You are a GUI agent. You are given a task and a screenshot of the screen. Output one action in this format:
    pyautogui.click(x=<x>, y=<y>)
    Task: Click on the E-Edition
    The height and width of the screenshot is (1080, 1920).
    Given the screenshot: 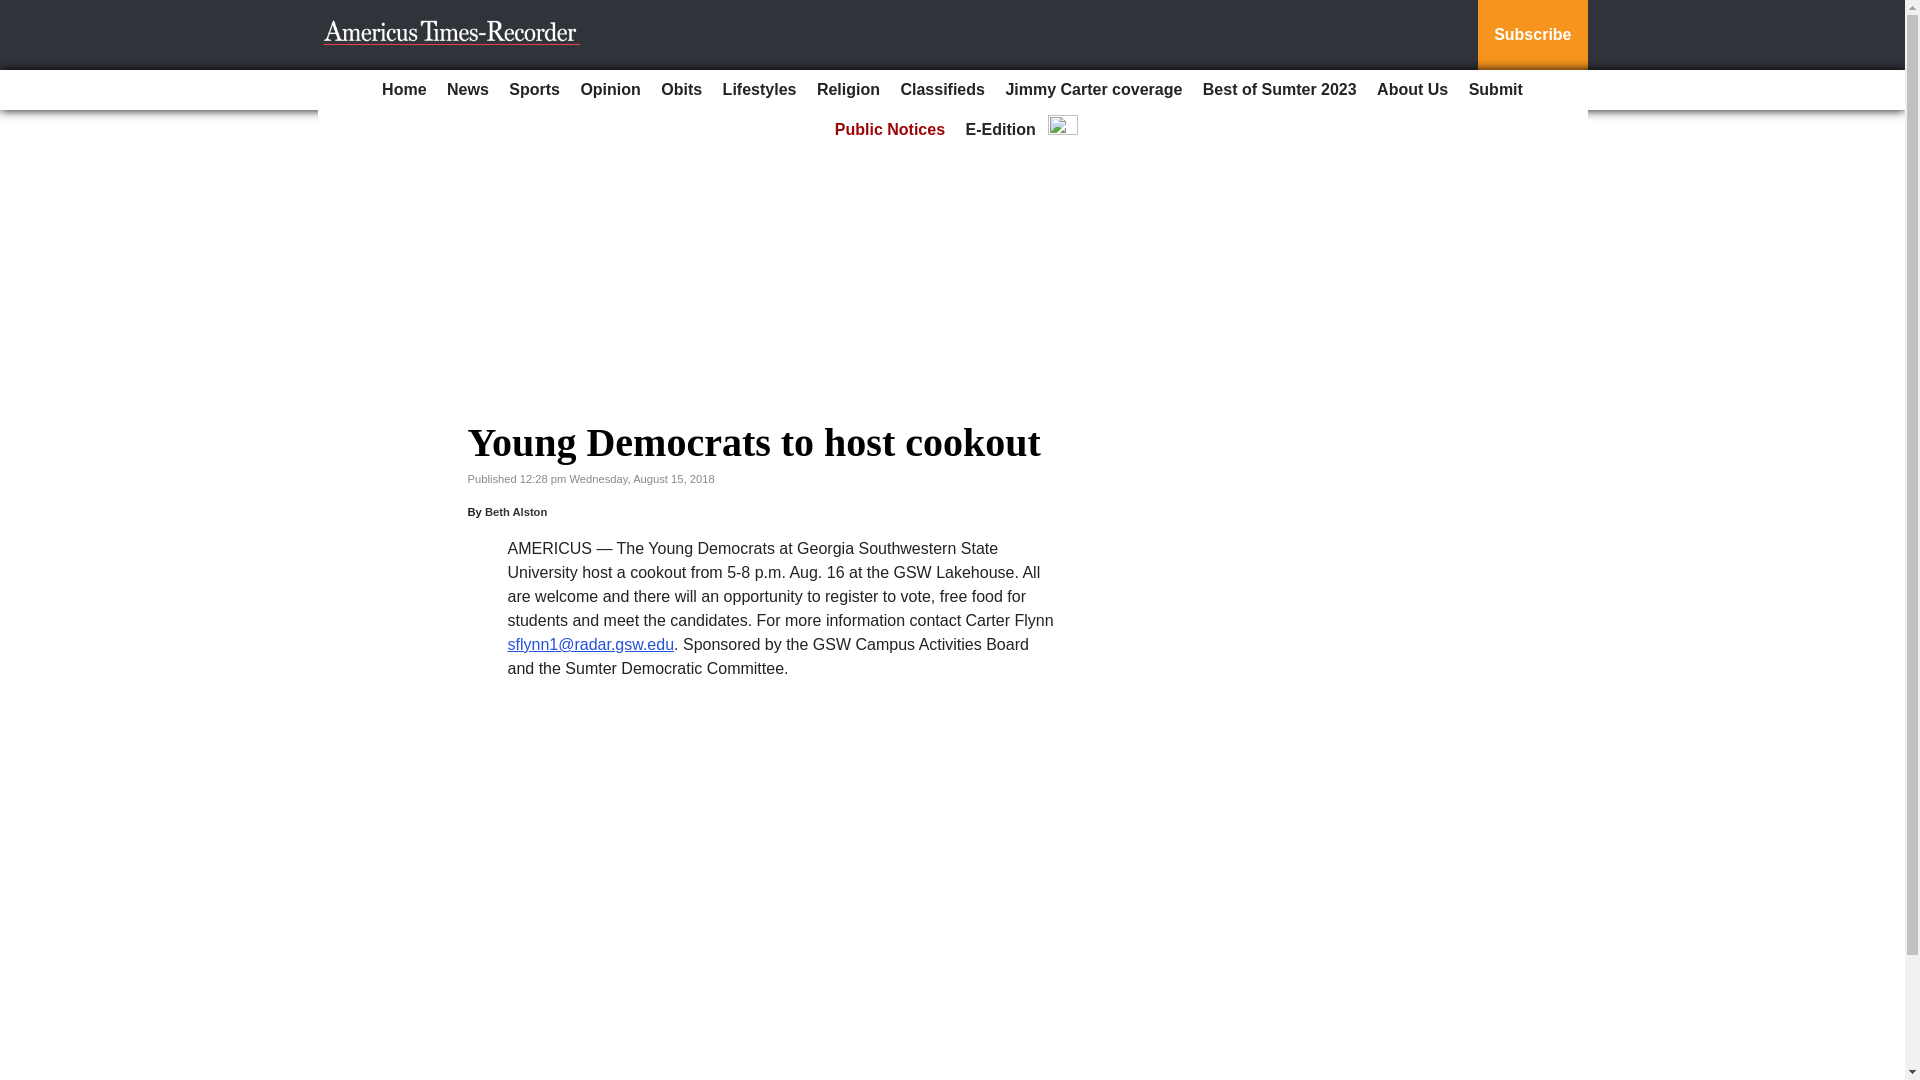 What is the action you would take?
    pyautogui.click(x=1001, y=130)
    